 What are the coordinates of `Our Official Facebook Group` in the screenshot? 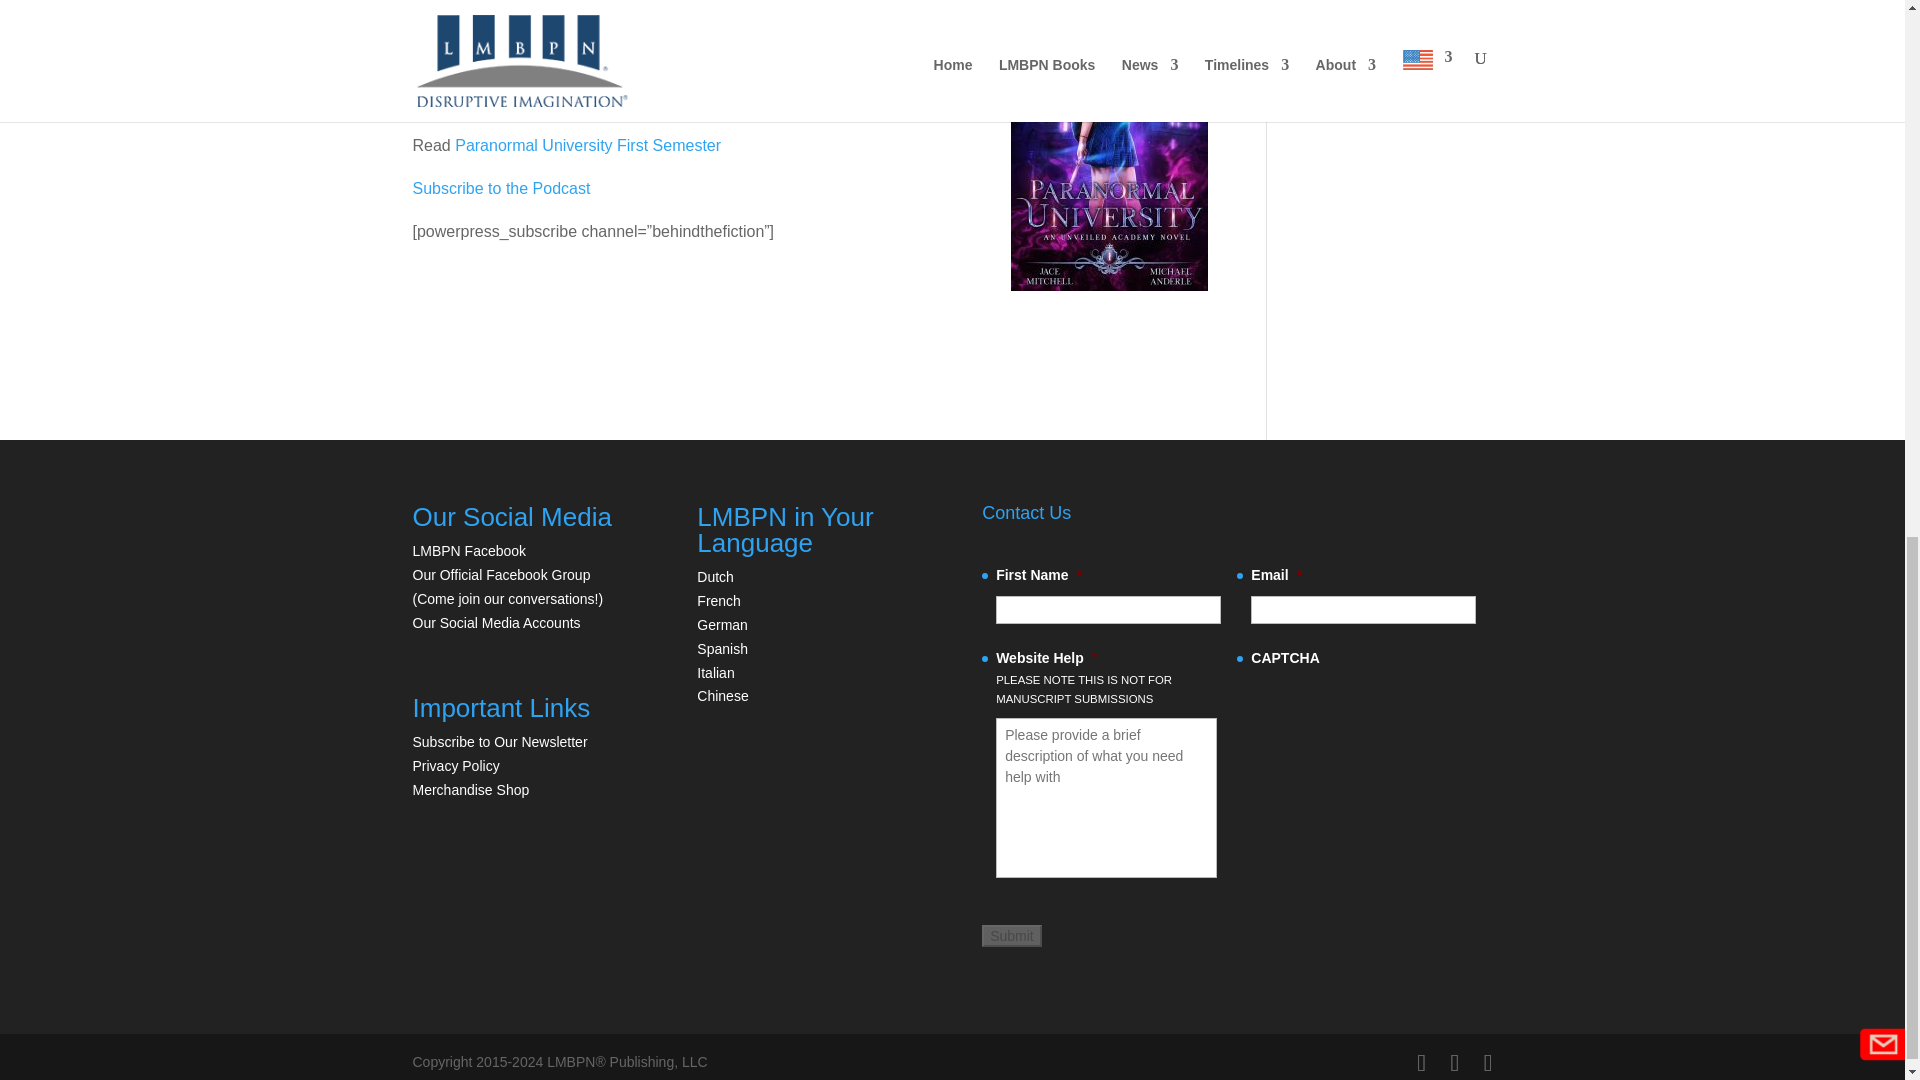 It's located at (500, 575).